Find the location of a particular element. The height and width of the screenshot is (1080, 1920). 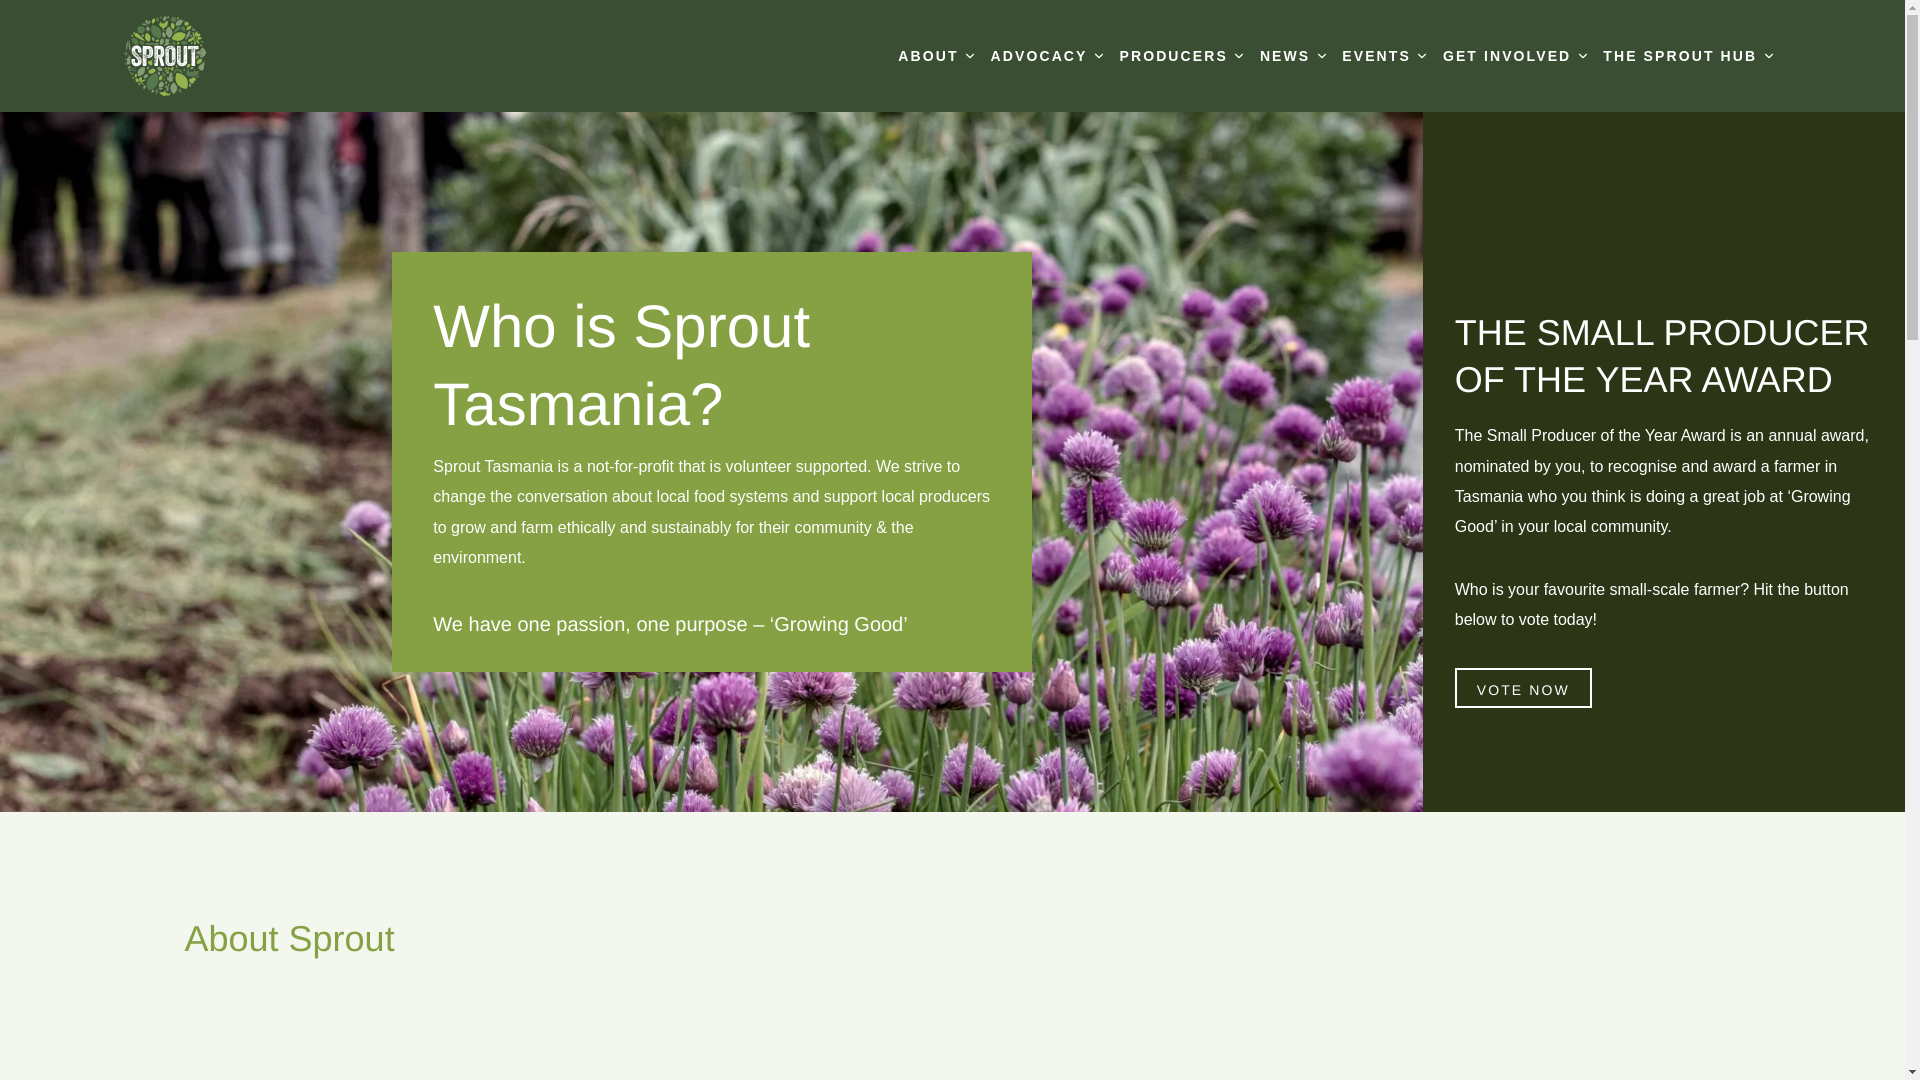

VOTE NOW is located at coordinates (1524, 688).